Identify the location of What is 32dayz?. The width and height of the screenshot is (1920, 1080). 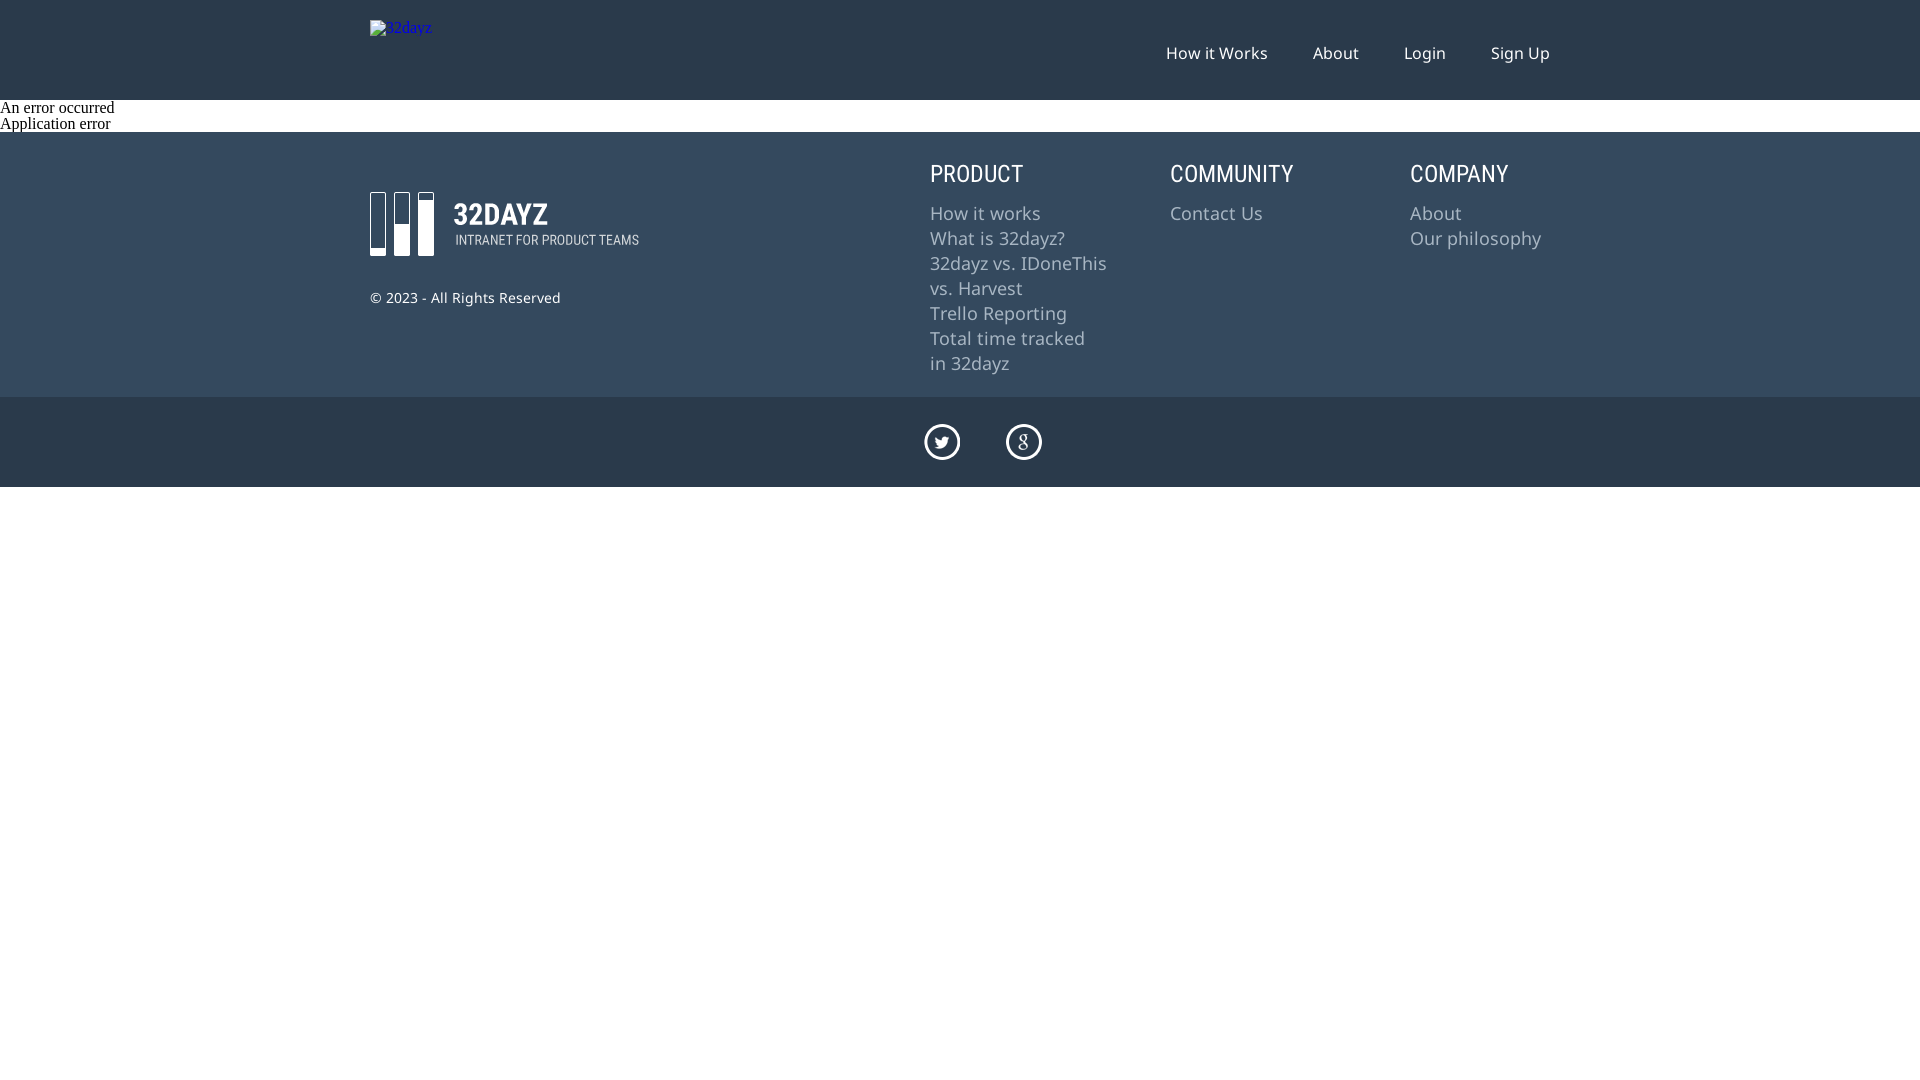
(998, 238).